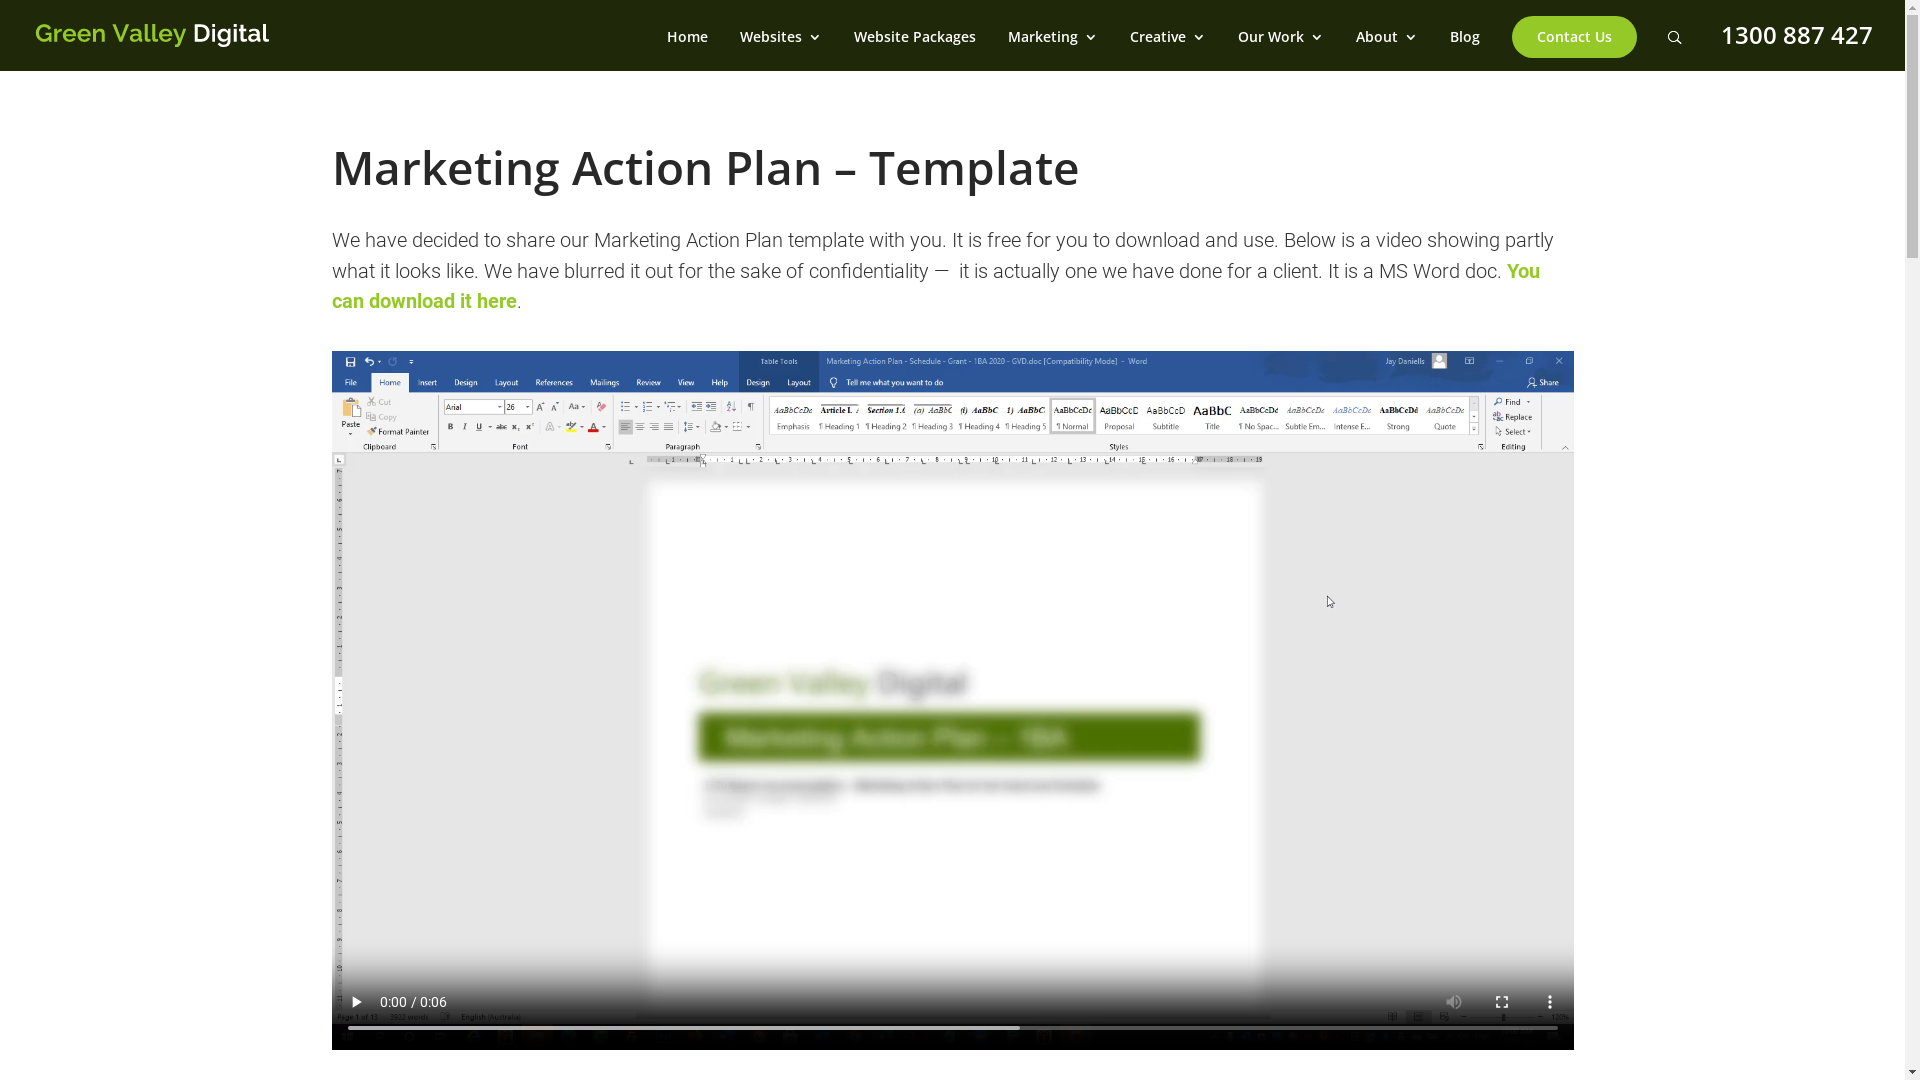 The width and height of the screenshot is (1920, 1080). I want to click on Website Packages, so click(915, 50).